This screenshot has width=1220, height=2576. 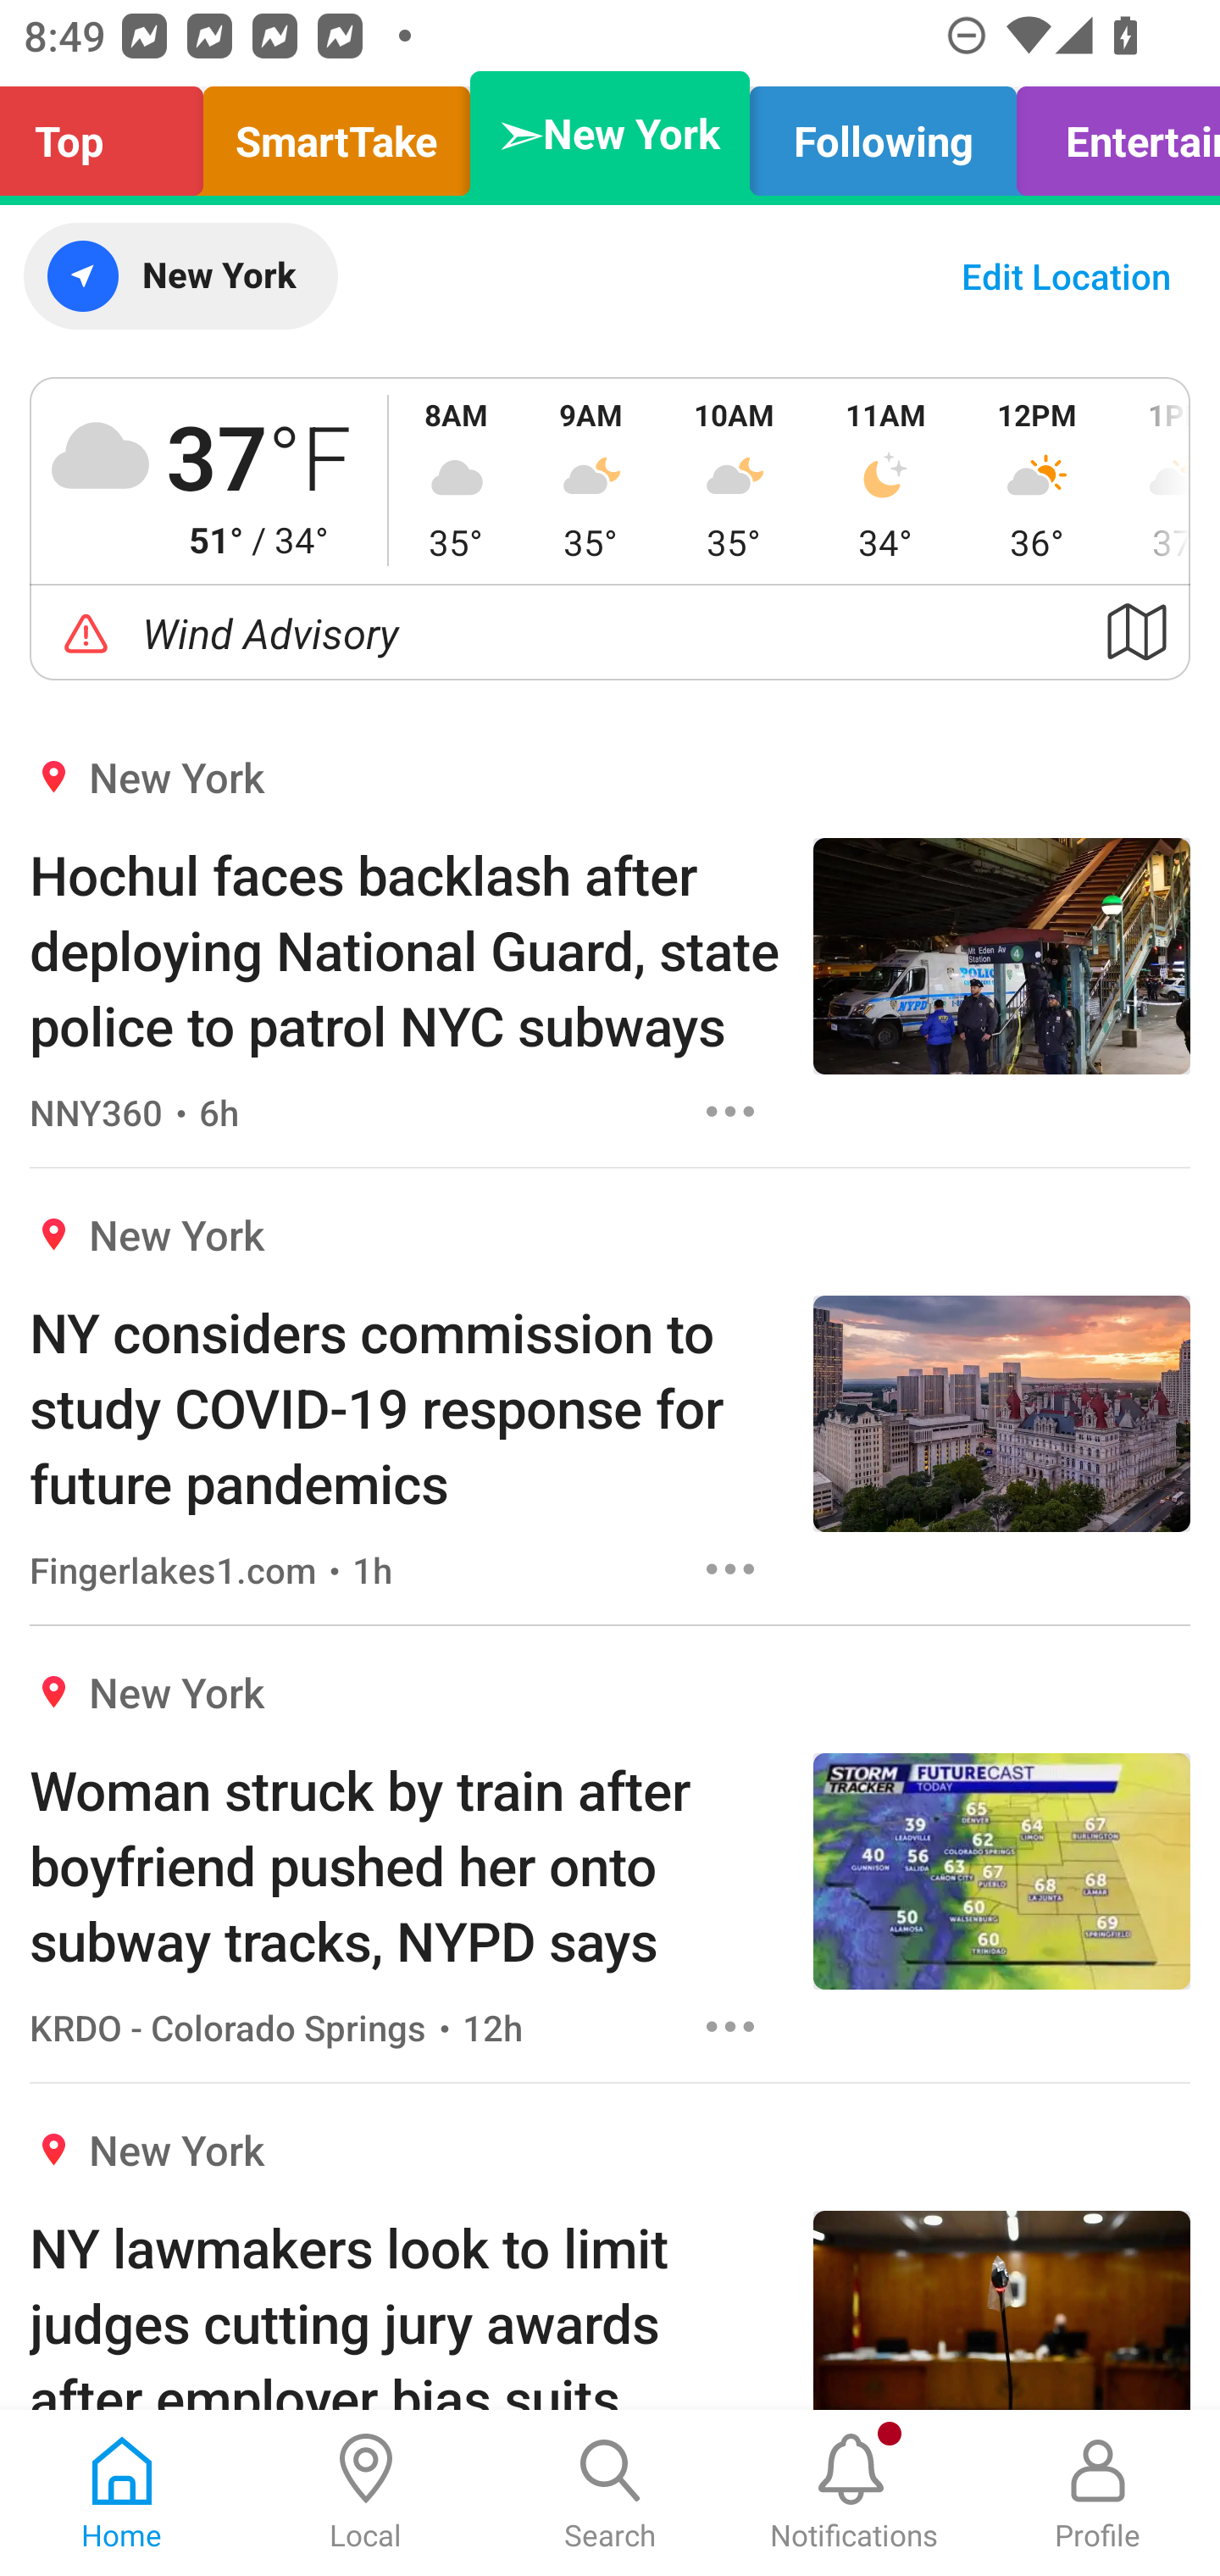 I want to click on Wind Advisory, so click(x=610, y=632).